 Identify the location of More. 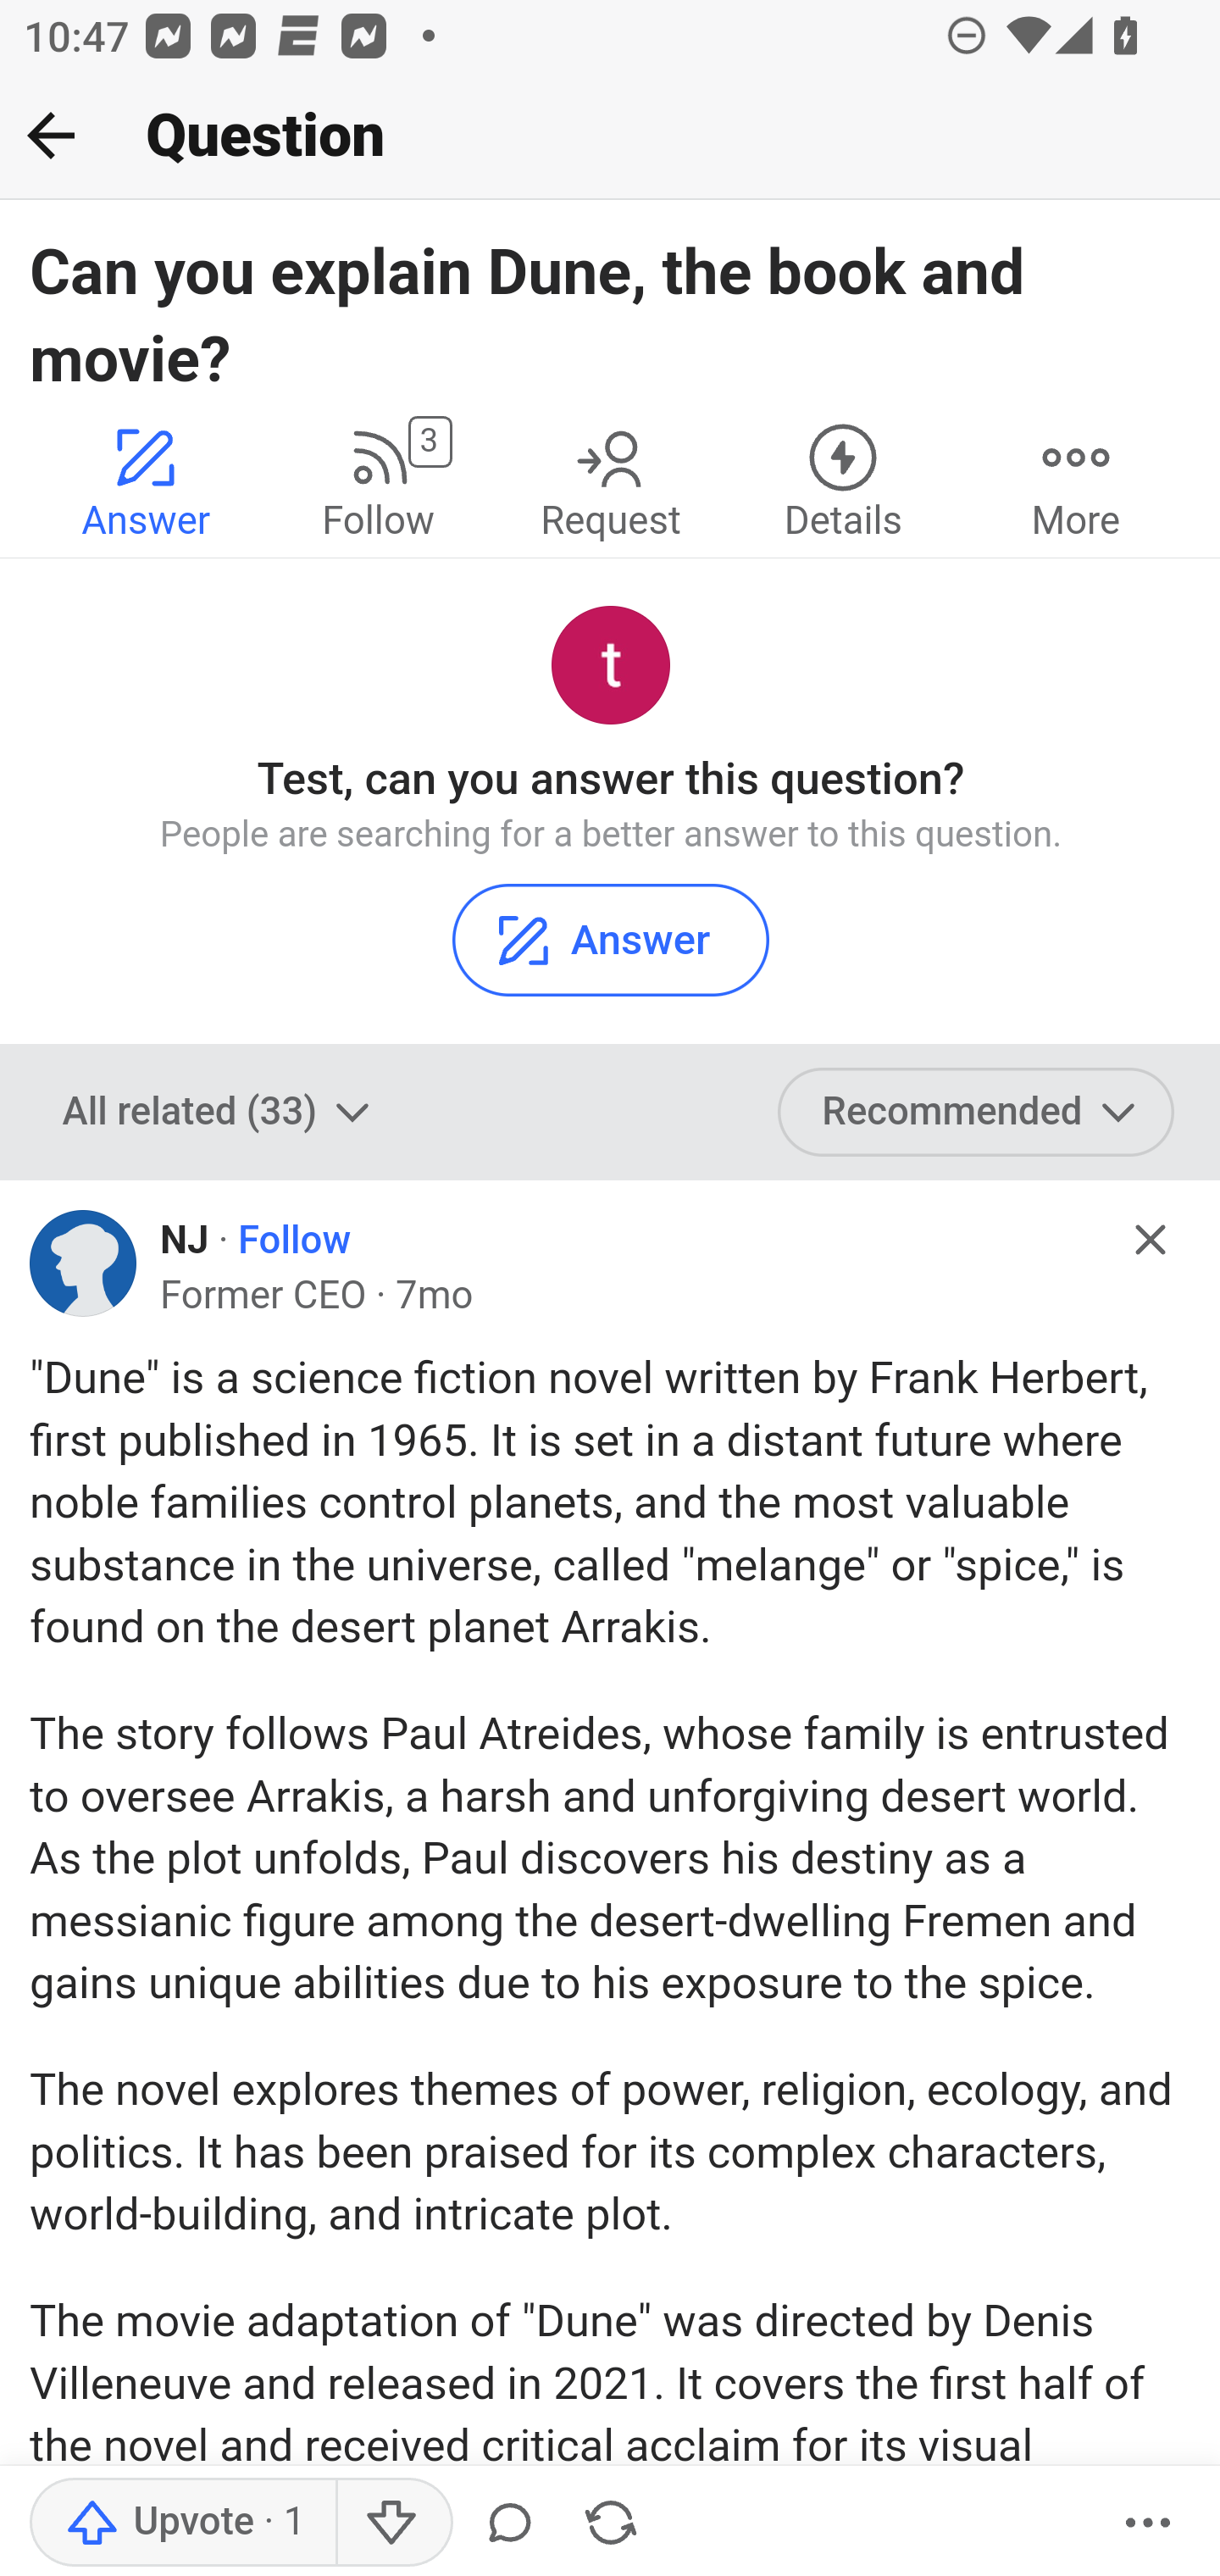
(1148, 2523).